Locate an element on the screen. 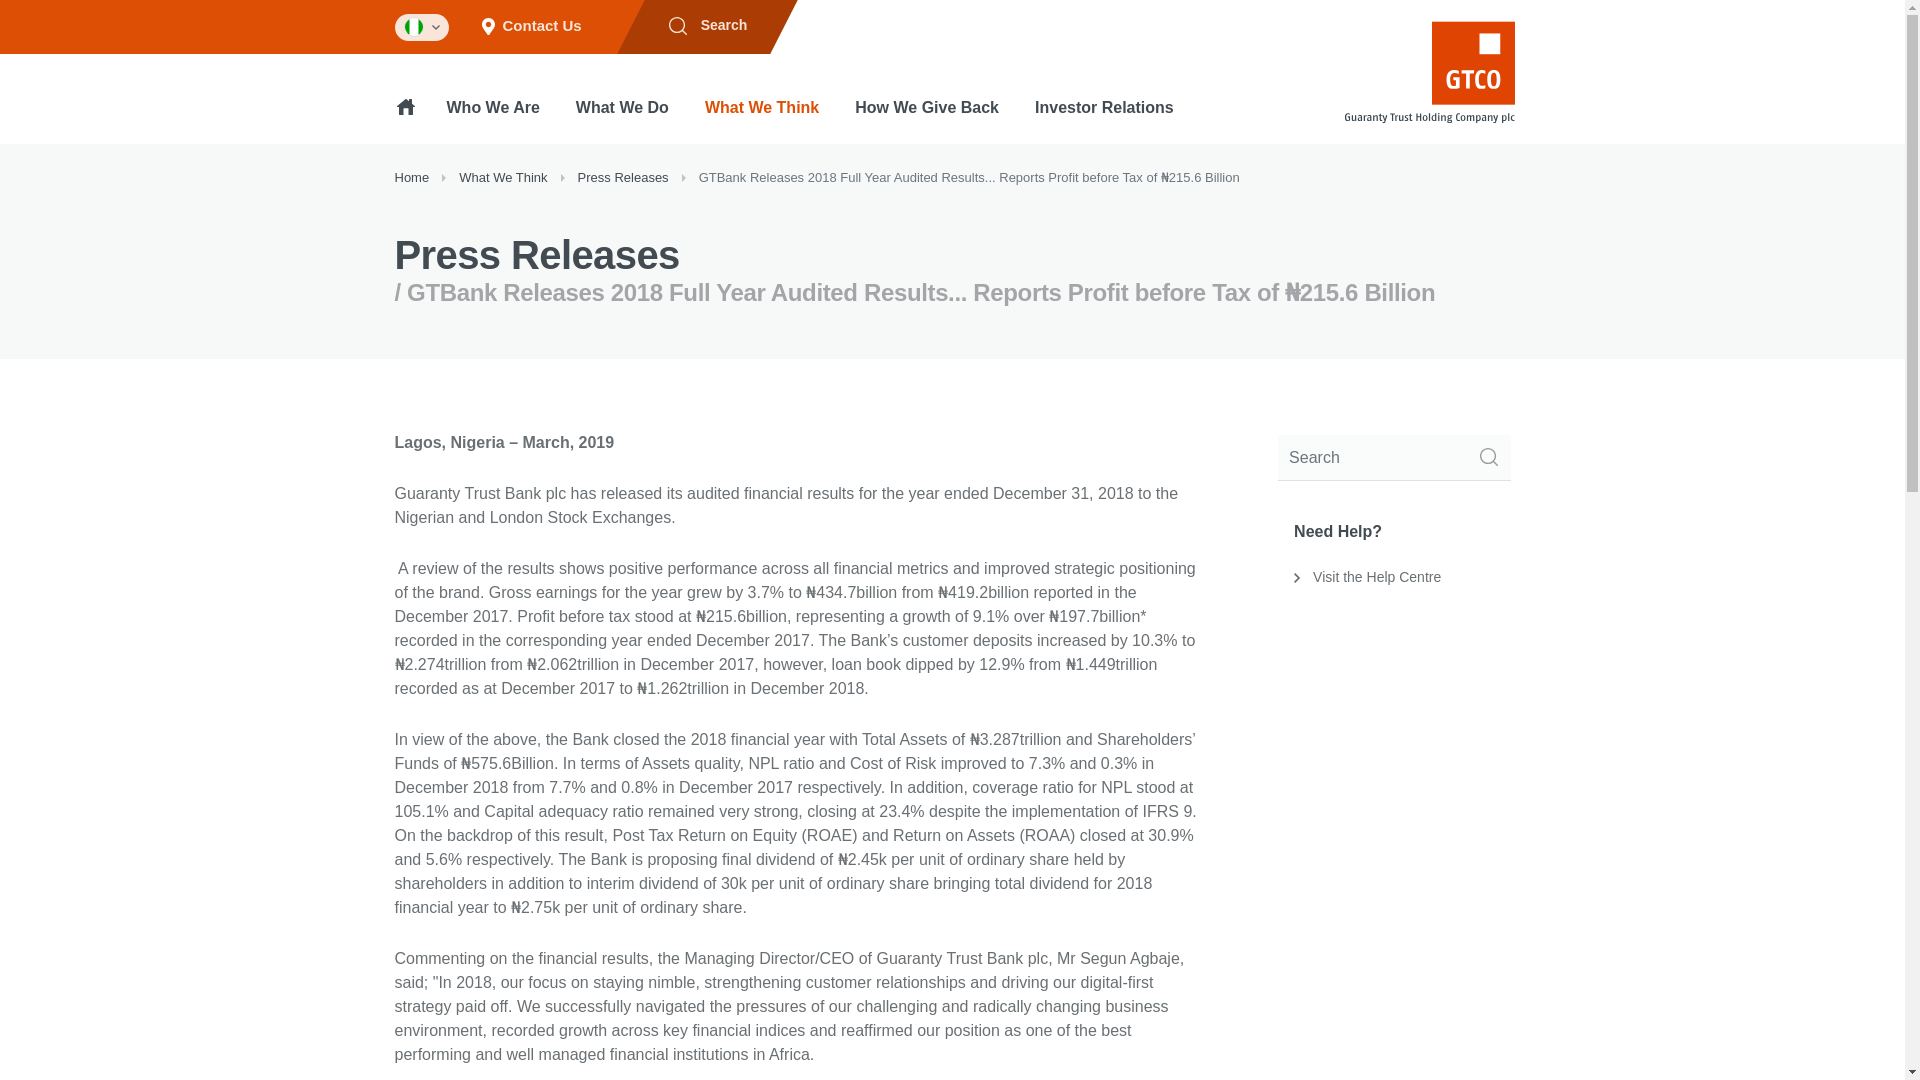  Search is located at coordinates (707, 27).